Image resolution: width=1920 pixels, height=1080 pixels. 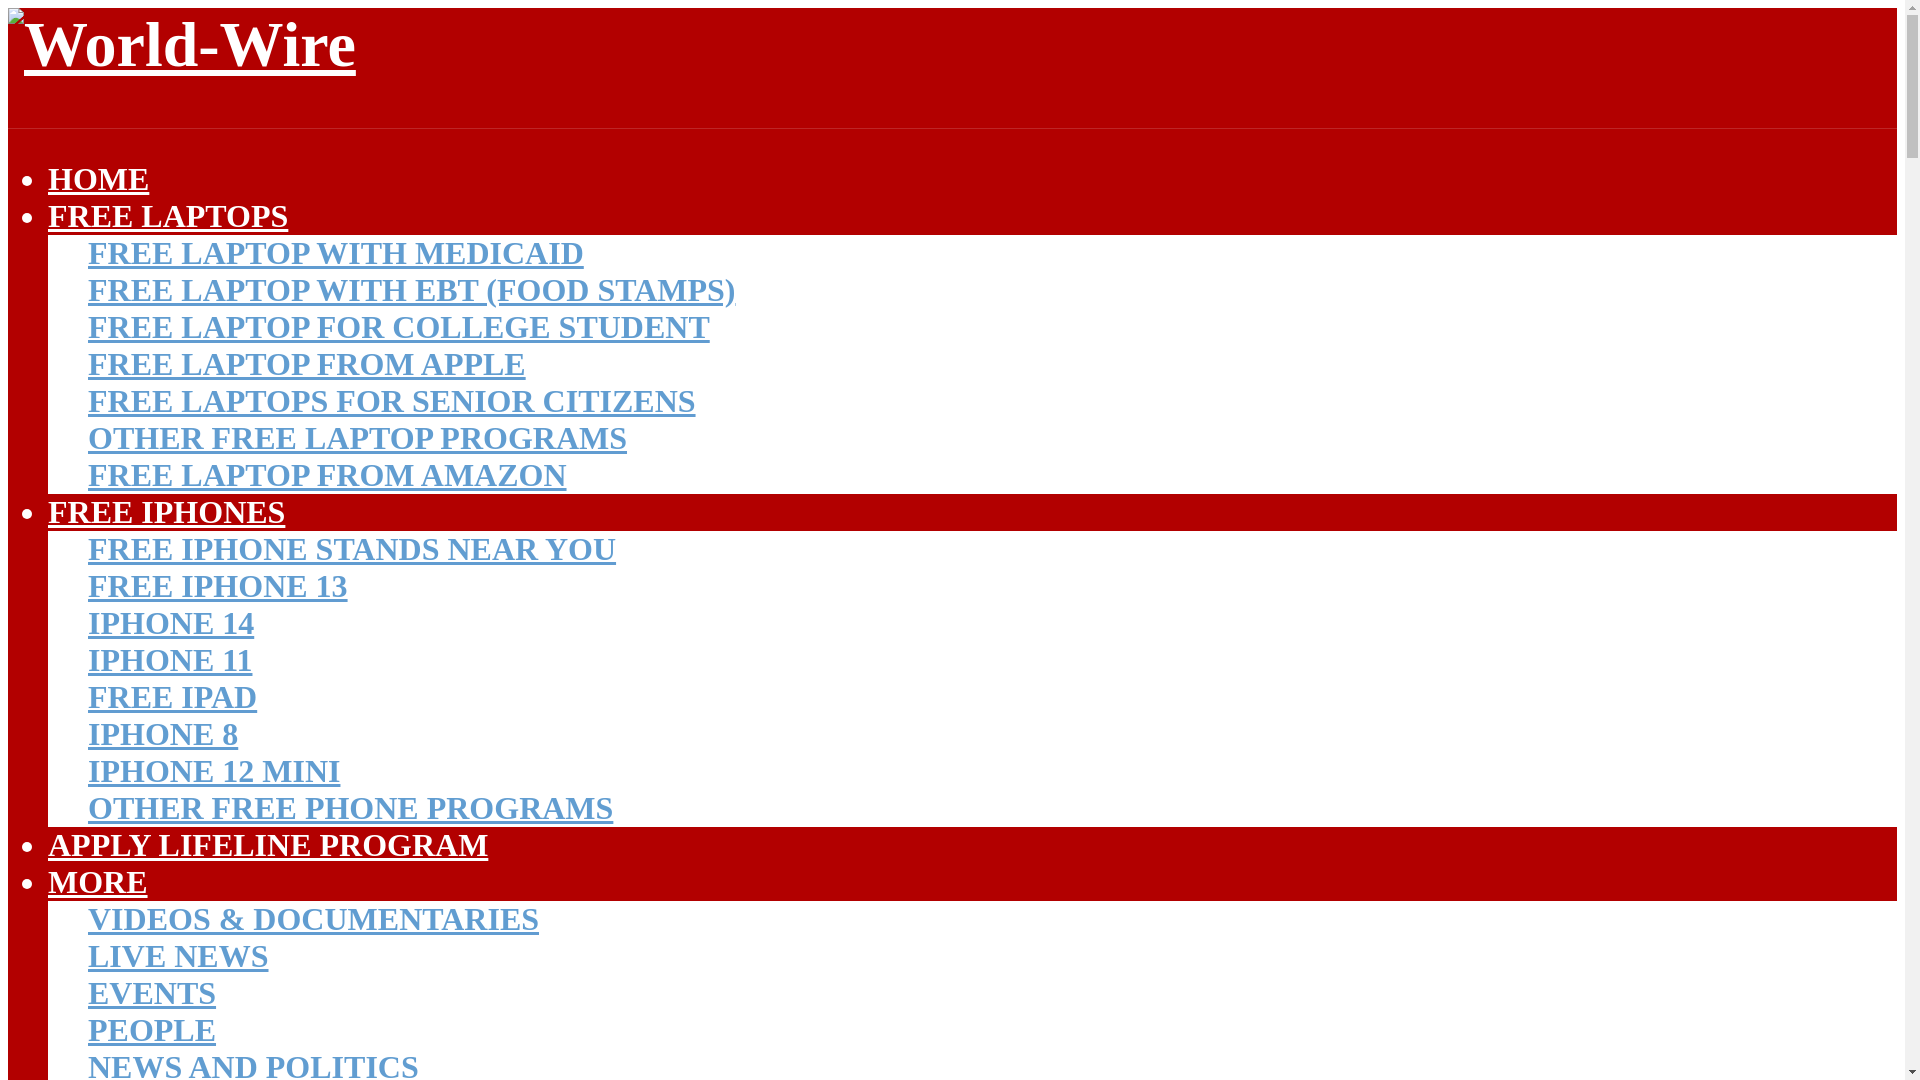 What do you see at coordinates (152, 1029) in the screenshot?
I see `PEOPLE` at bounding box center [152, 1029].